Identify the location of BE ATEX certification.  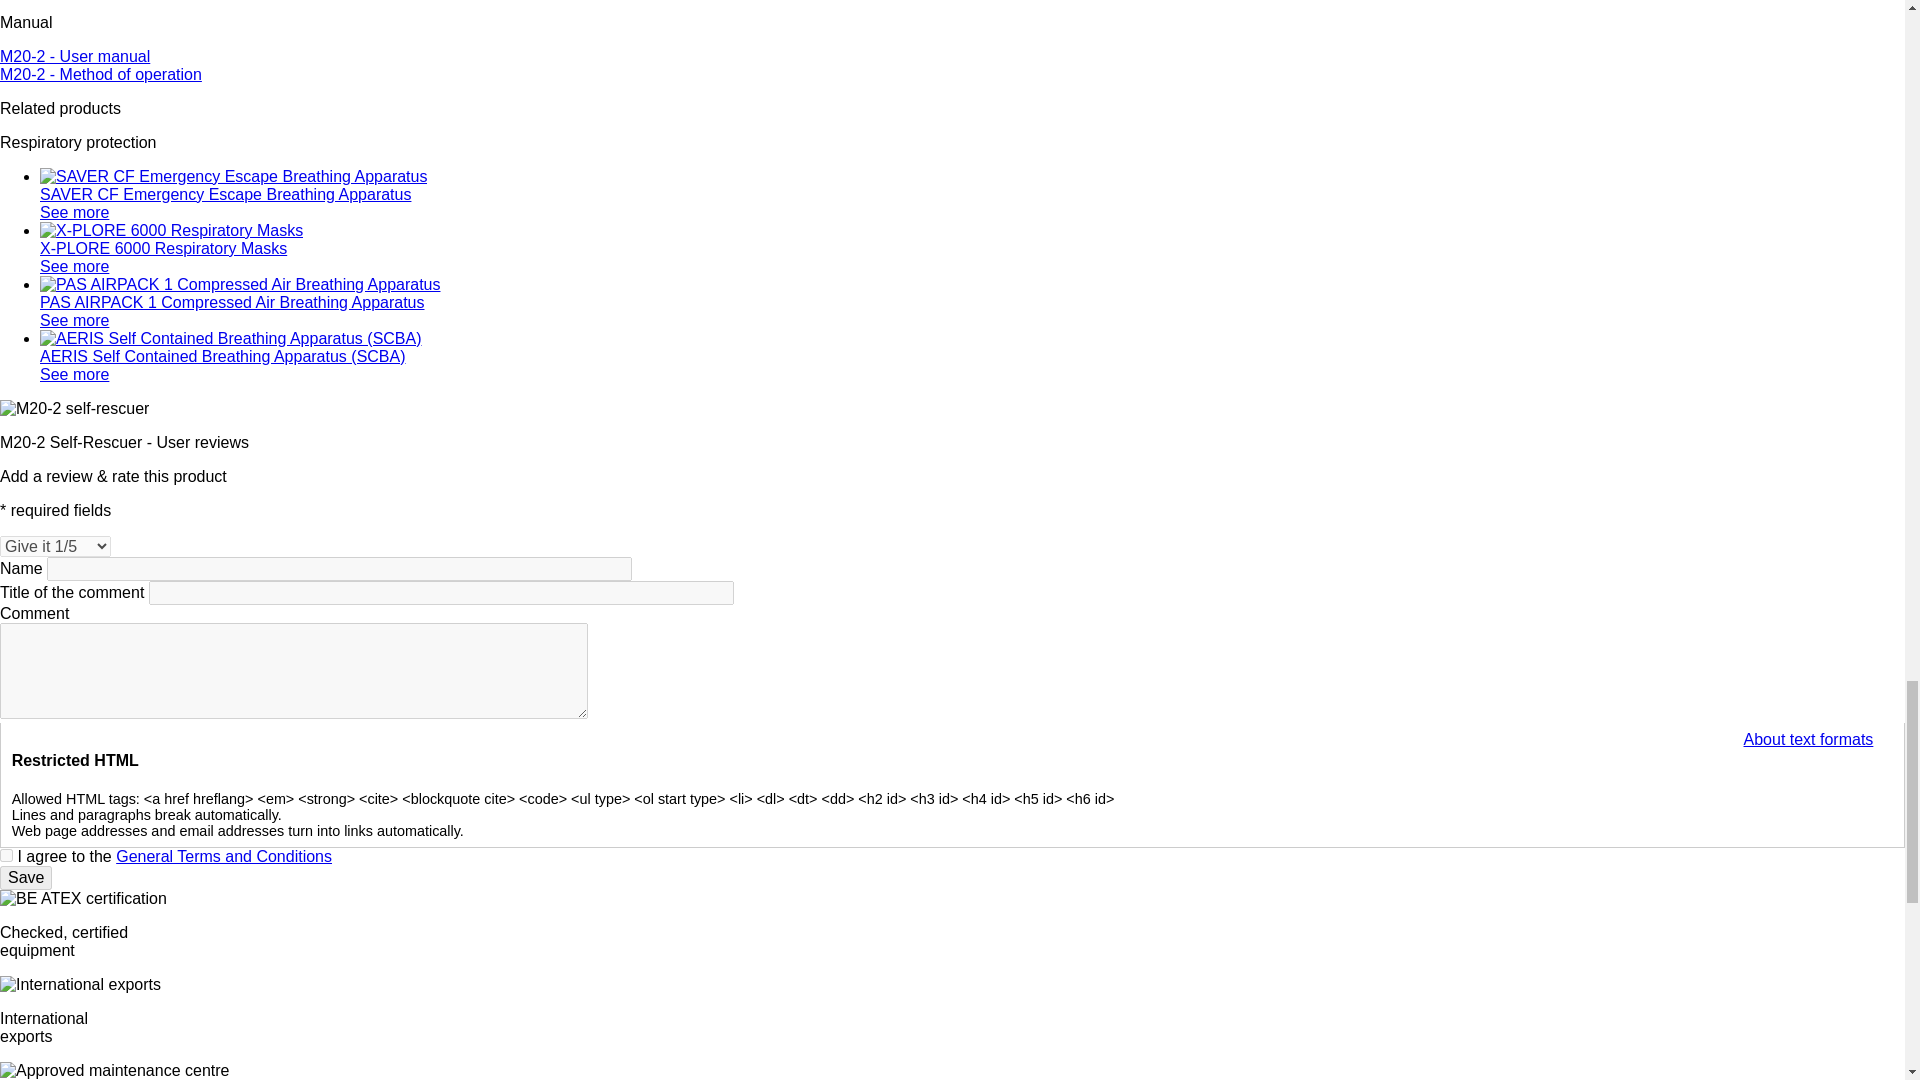
(84, 898).